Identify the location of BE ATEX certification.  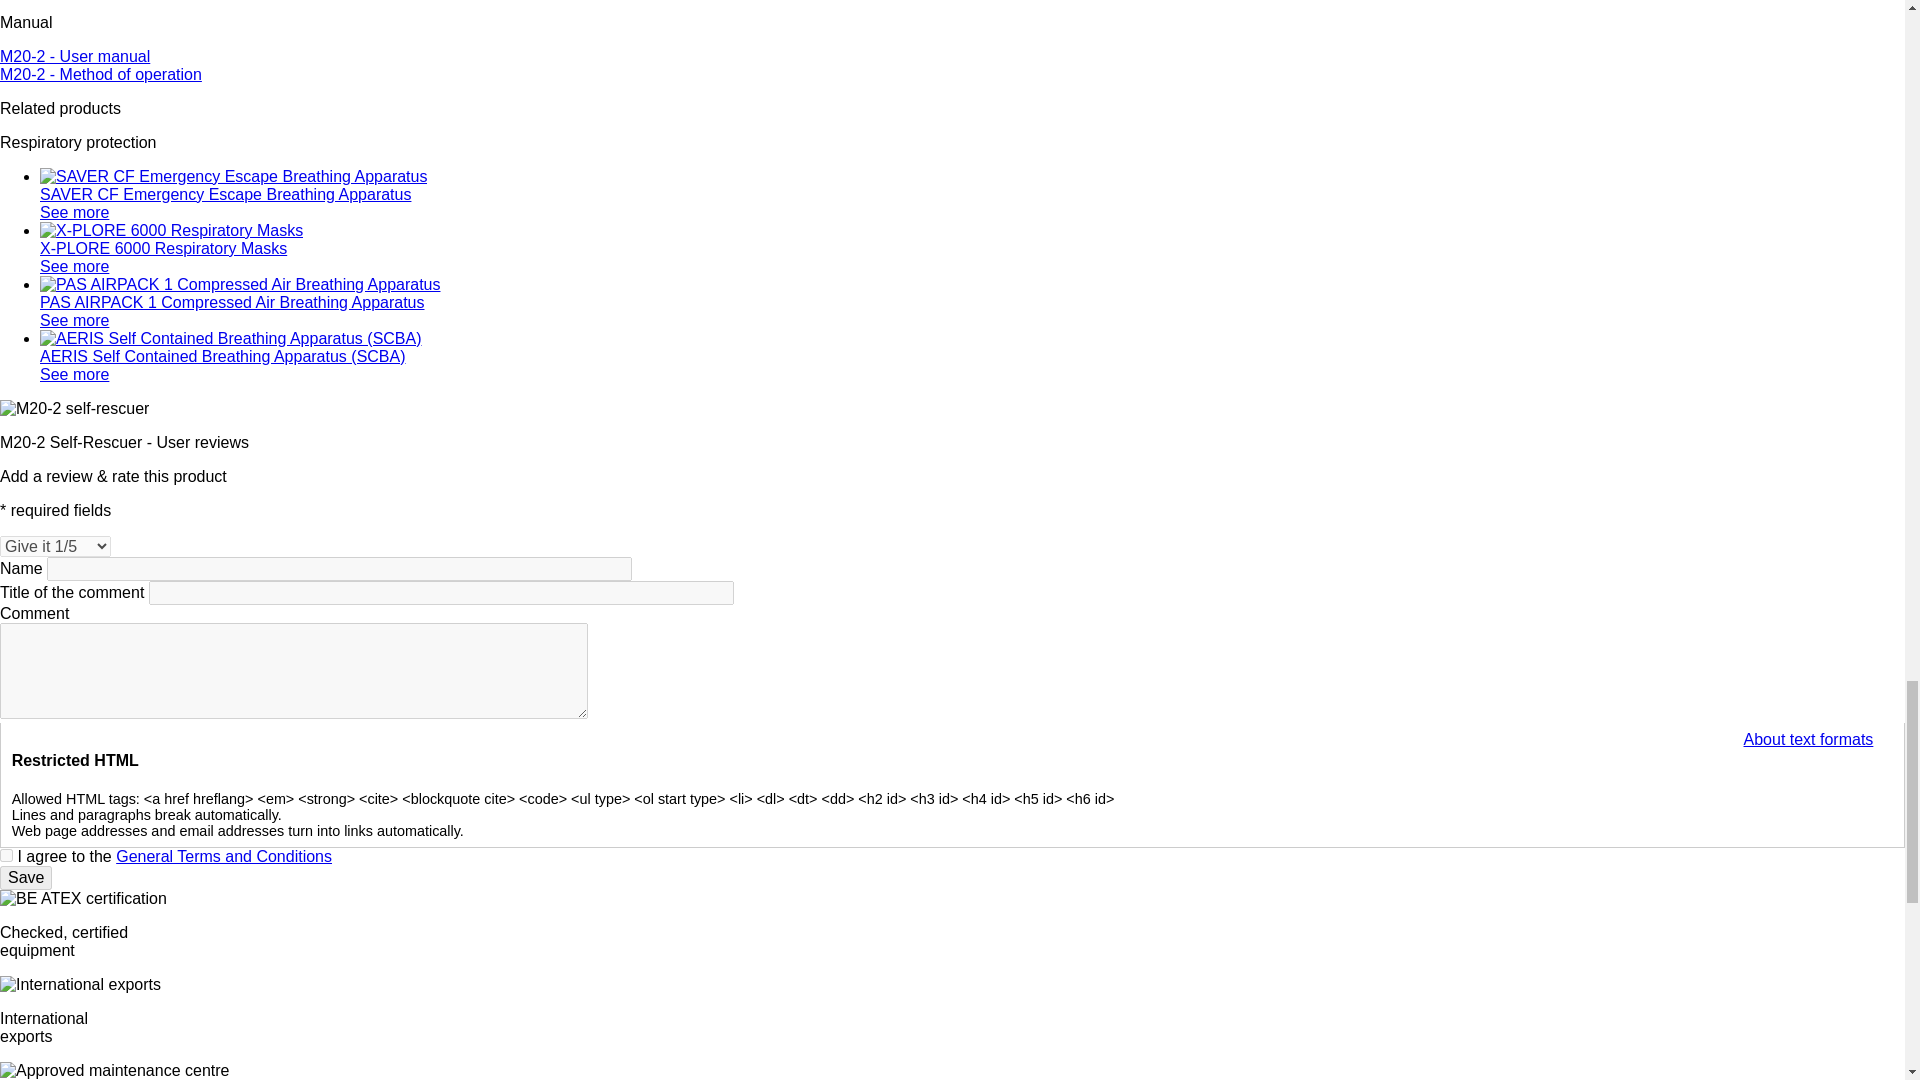
(84, 898).